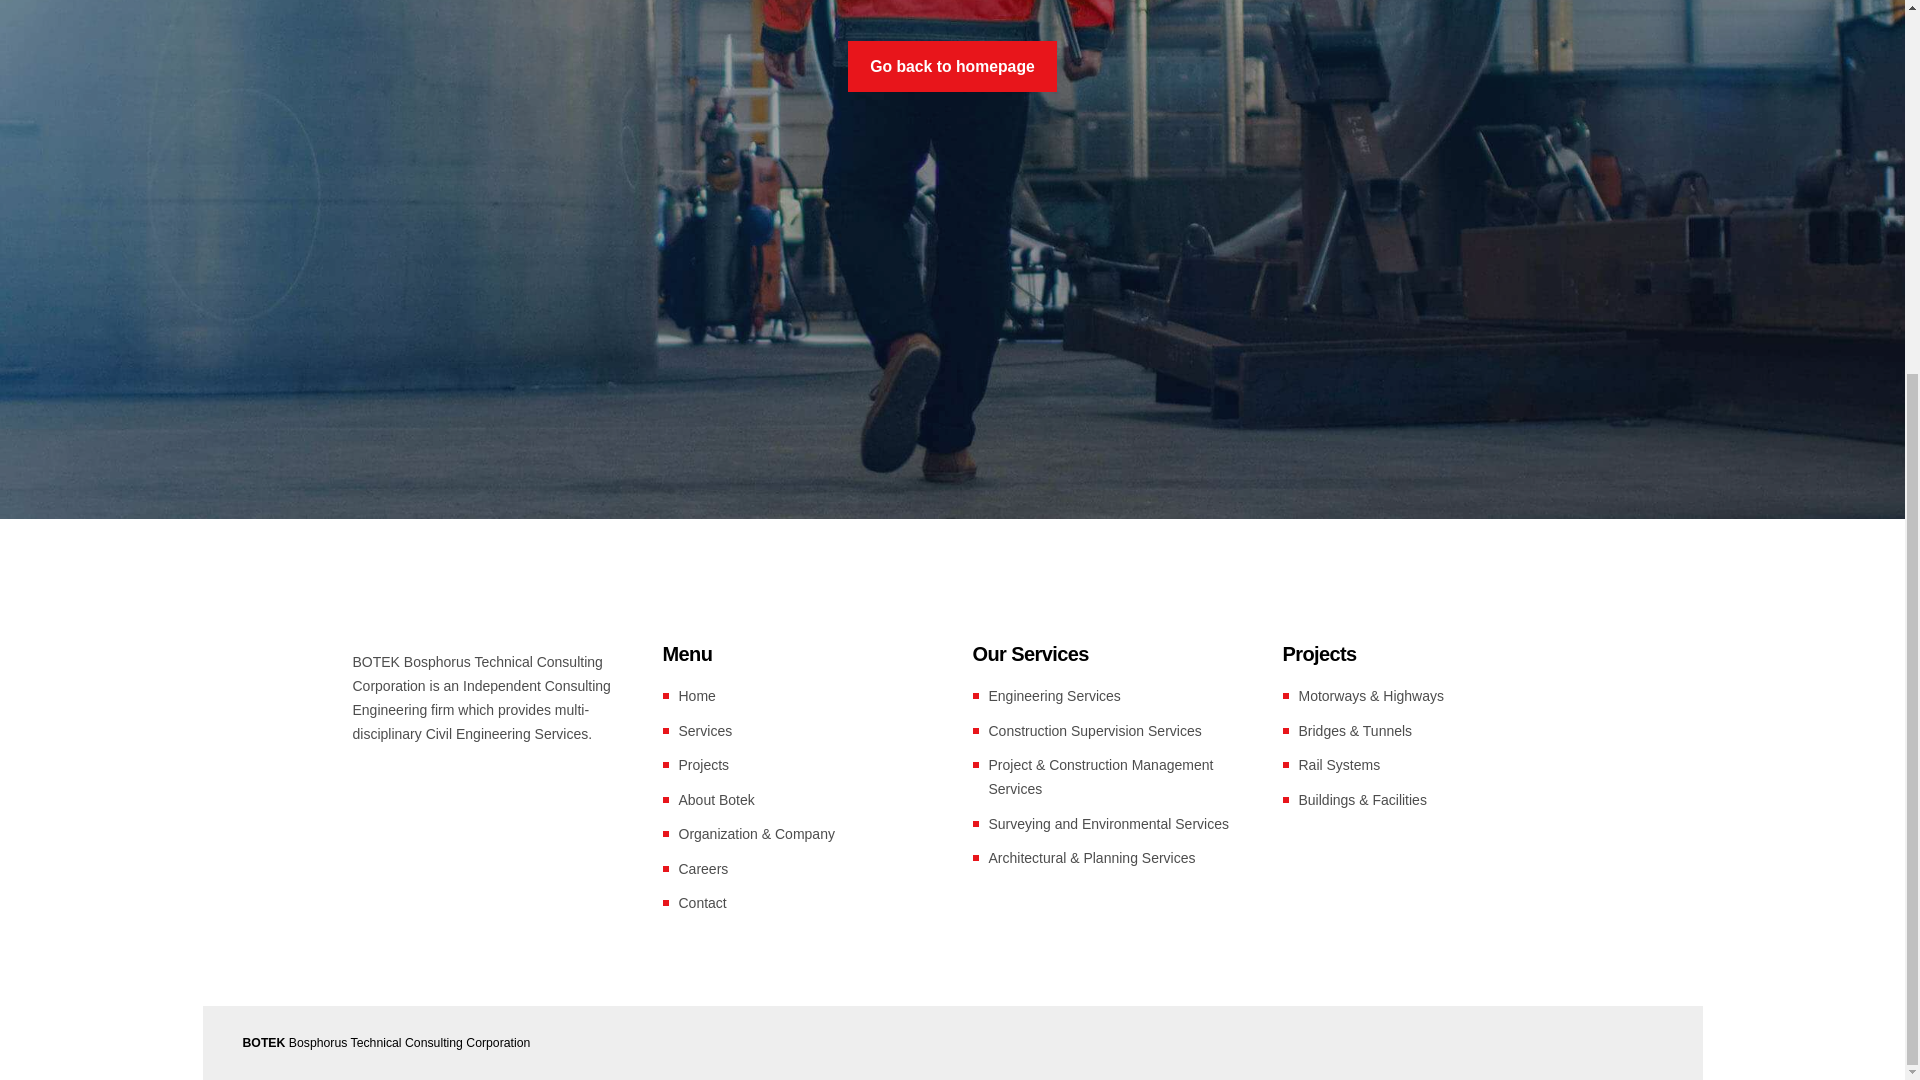  I want to click on Construction Supervision Services, so click(1094, 730).